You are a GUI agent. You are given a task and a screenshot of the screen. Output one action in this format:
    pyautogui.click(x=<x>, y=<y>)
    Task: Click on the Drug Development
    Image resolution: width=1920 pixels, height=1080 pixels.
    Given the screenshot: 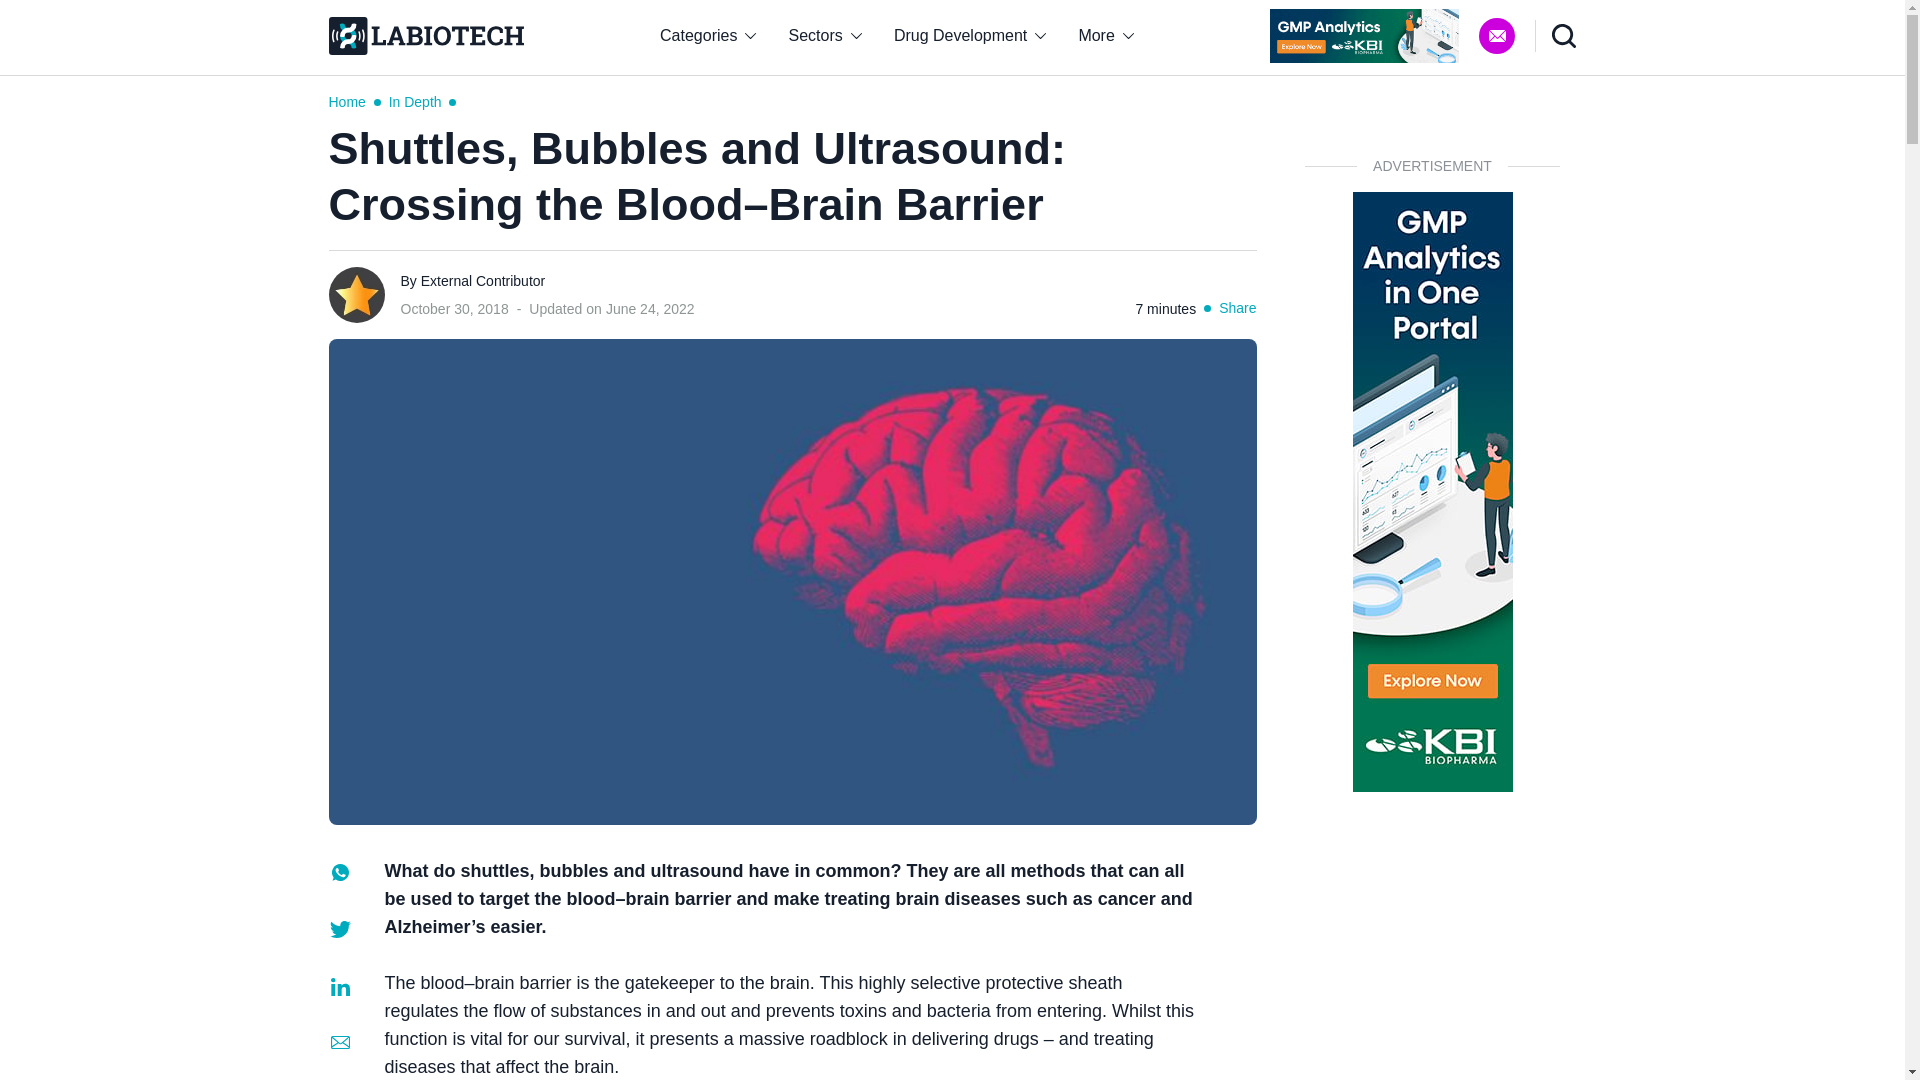 What is the action you would take?
    pyautogui.click(x=970, y=36)
    